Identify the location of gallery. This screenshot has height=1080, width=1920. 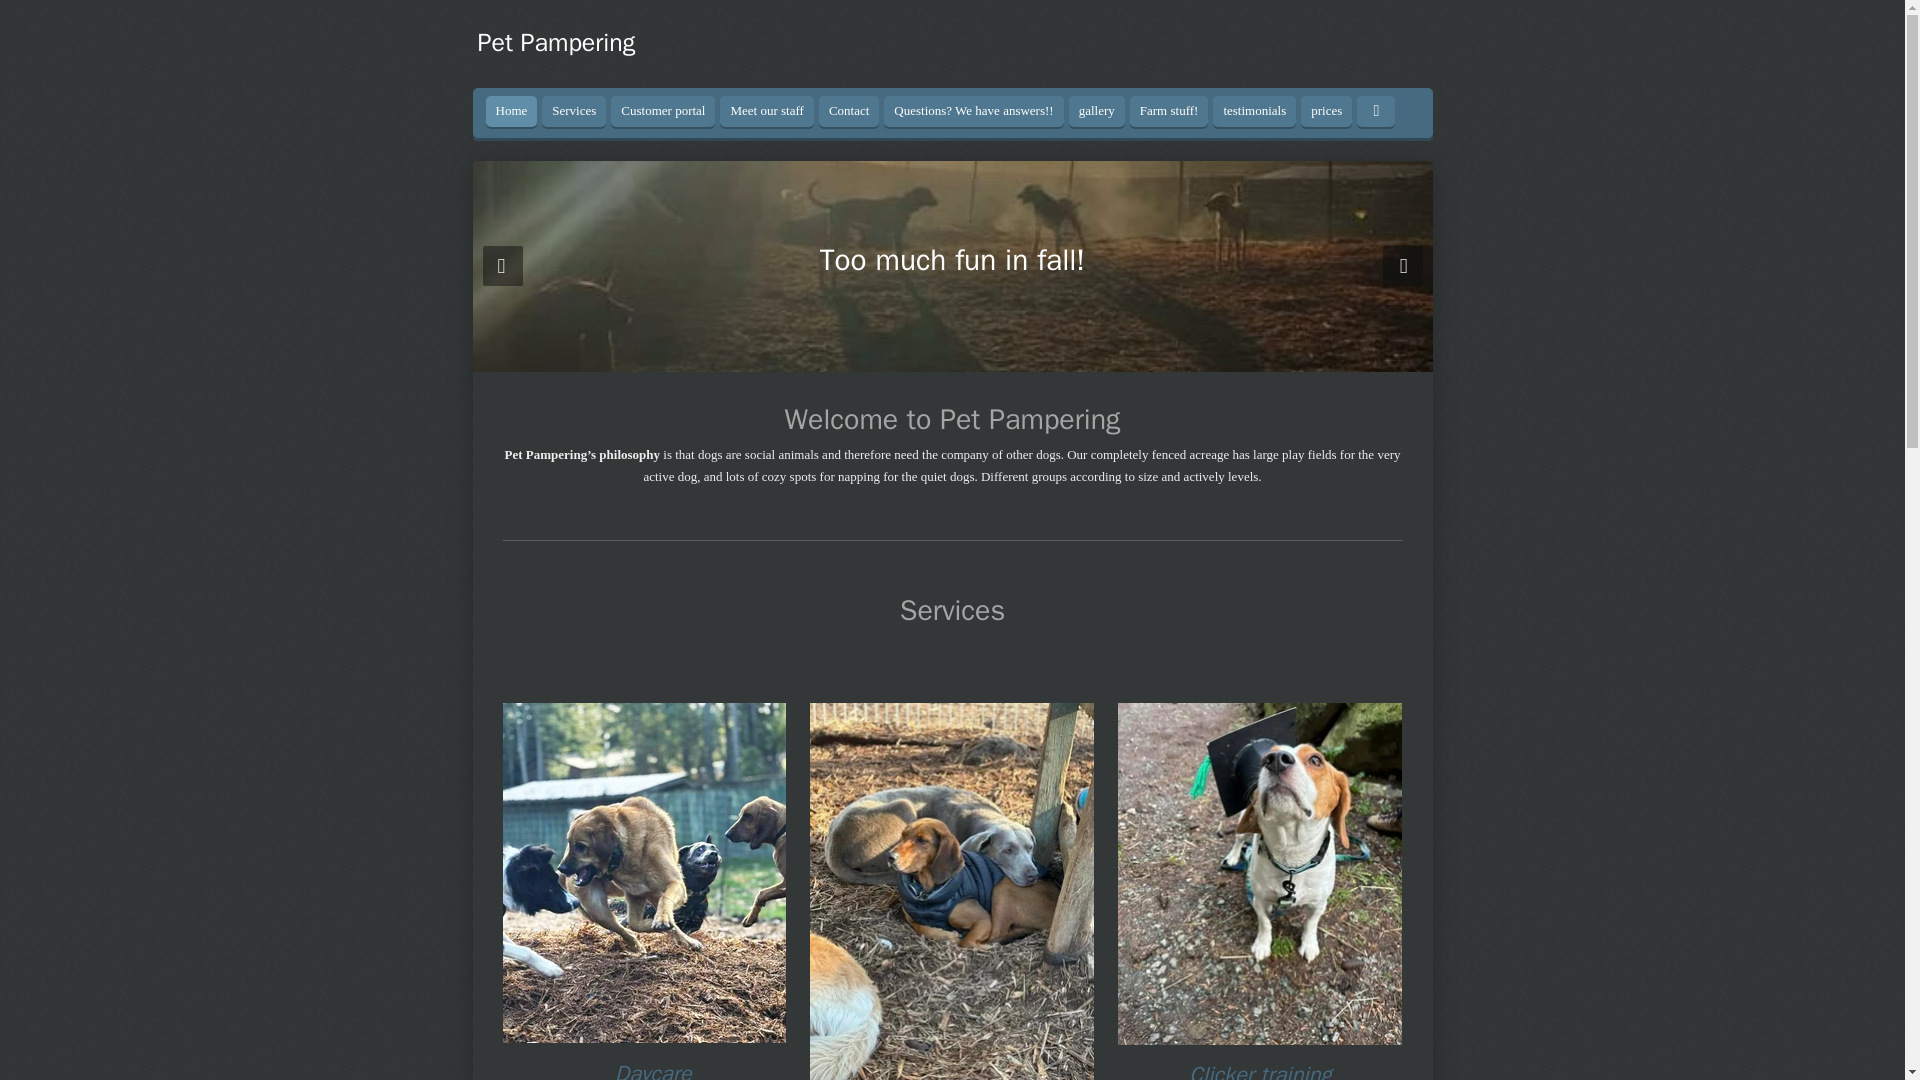
(1097, 112).